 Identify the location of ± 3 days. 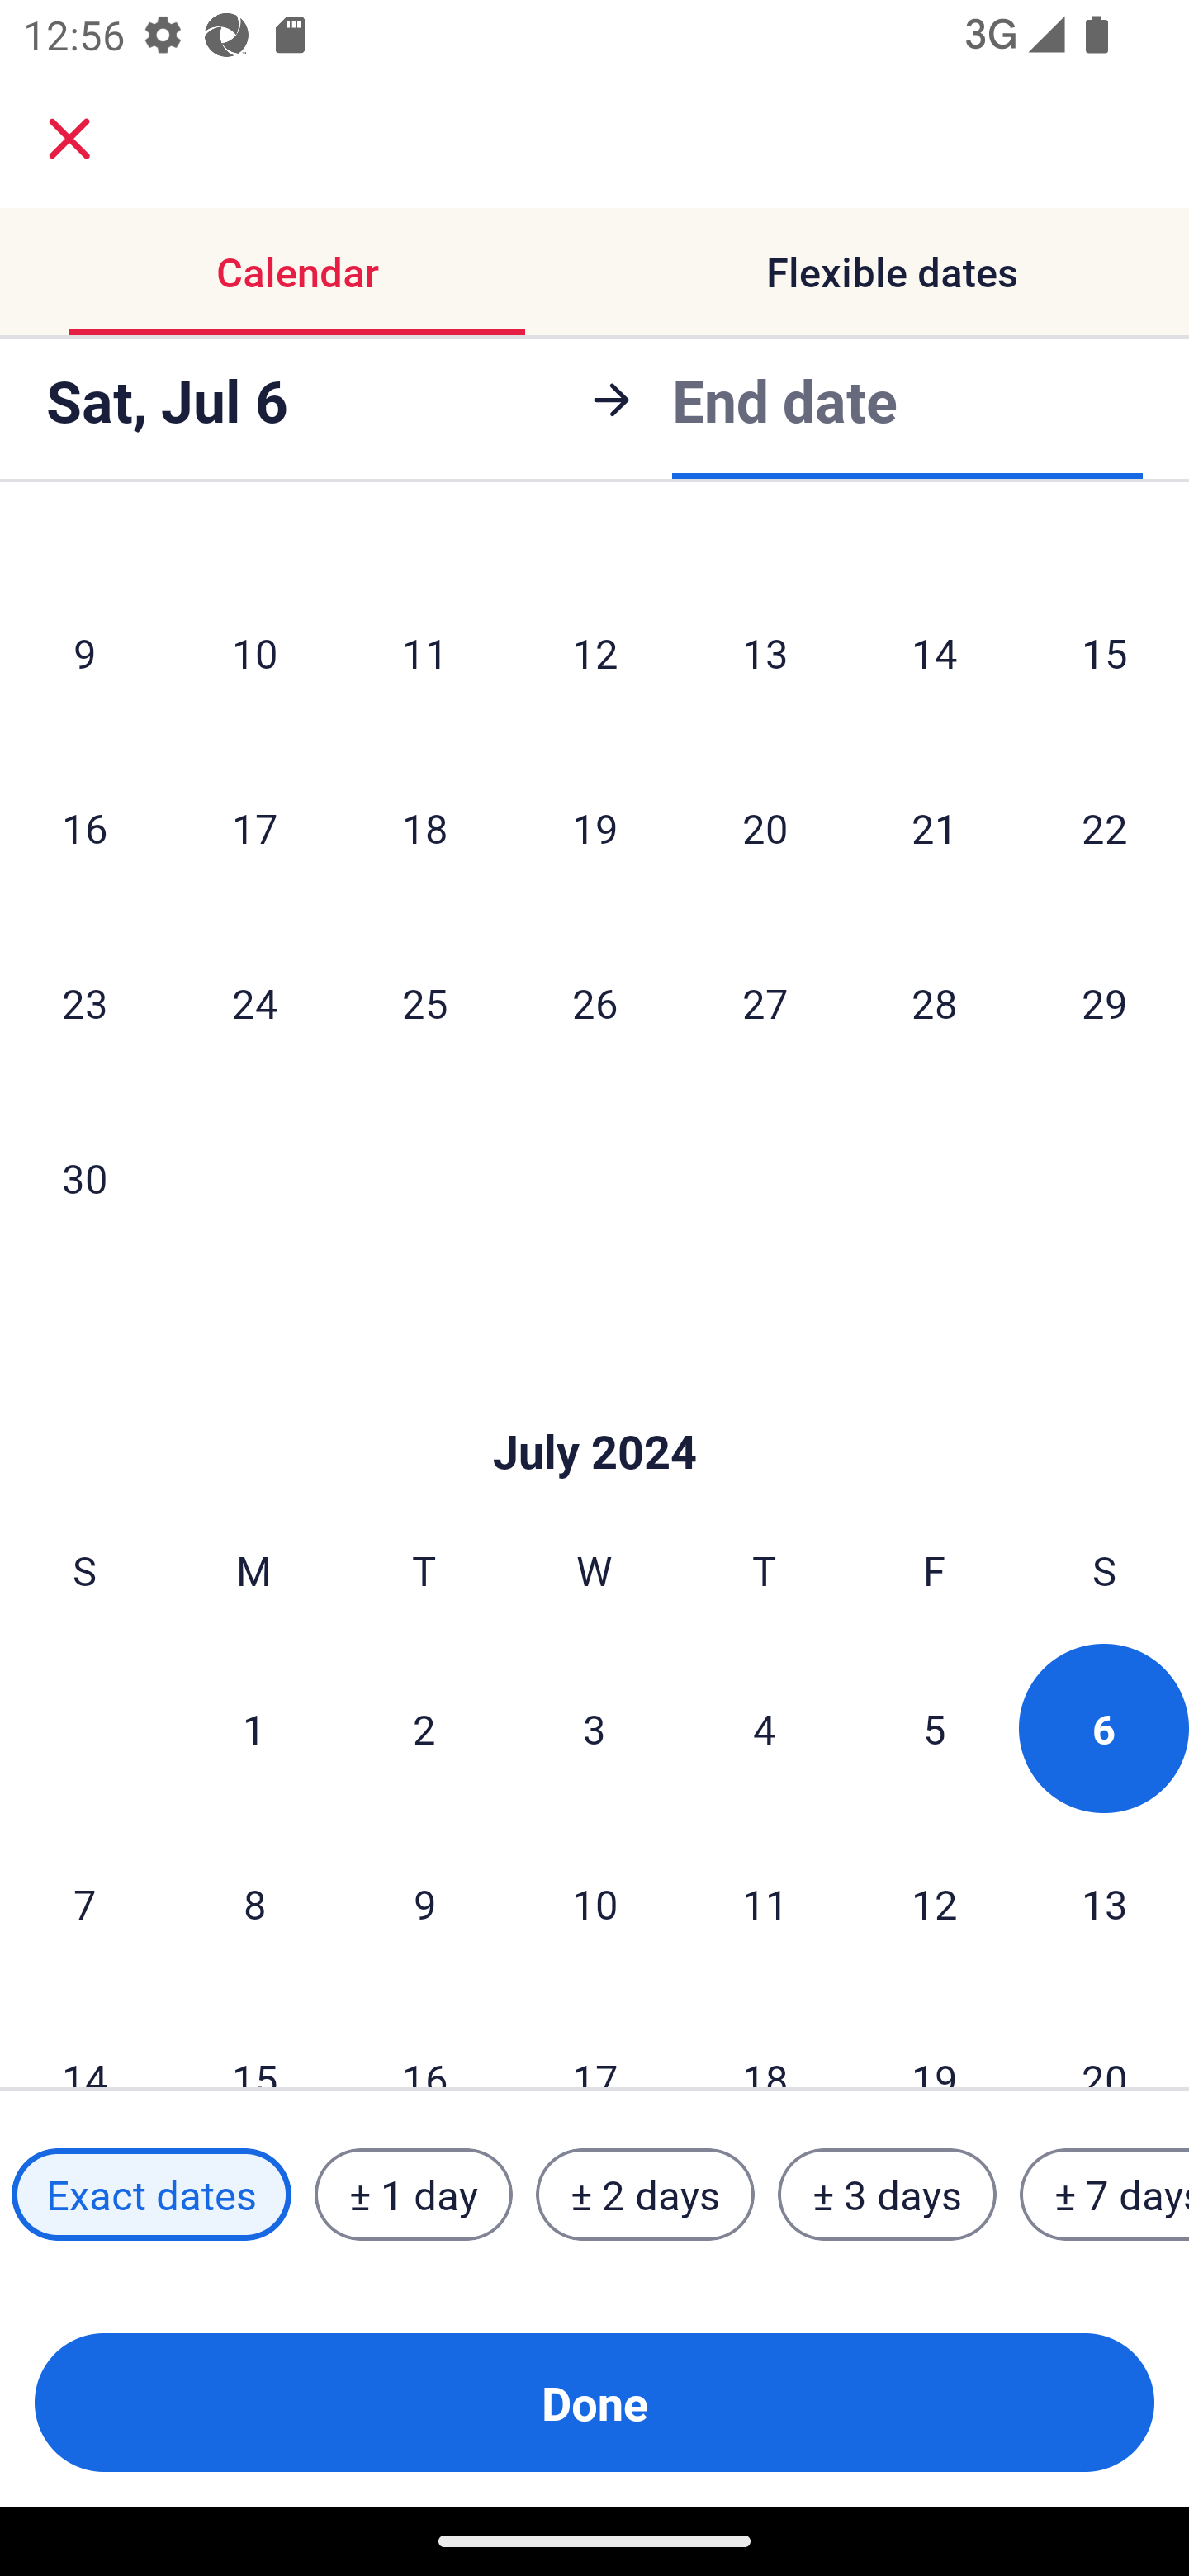
(887, 2195).